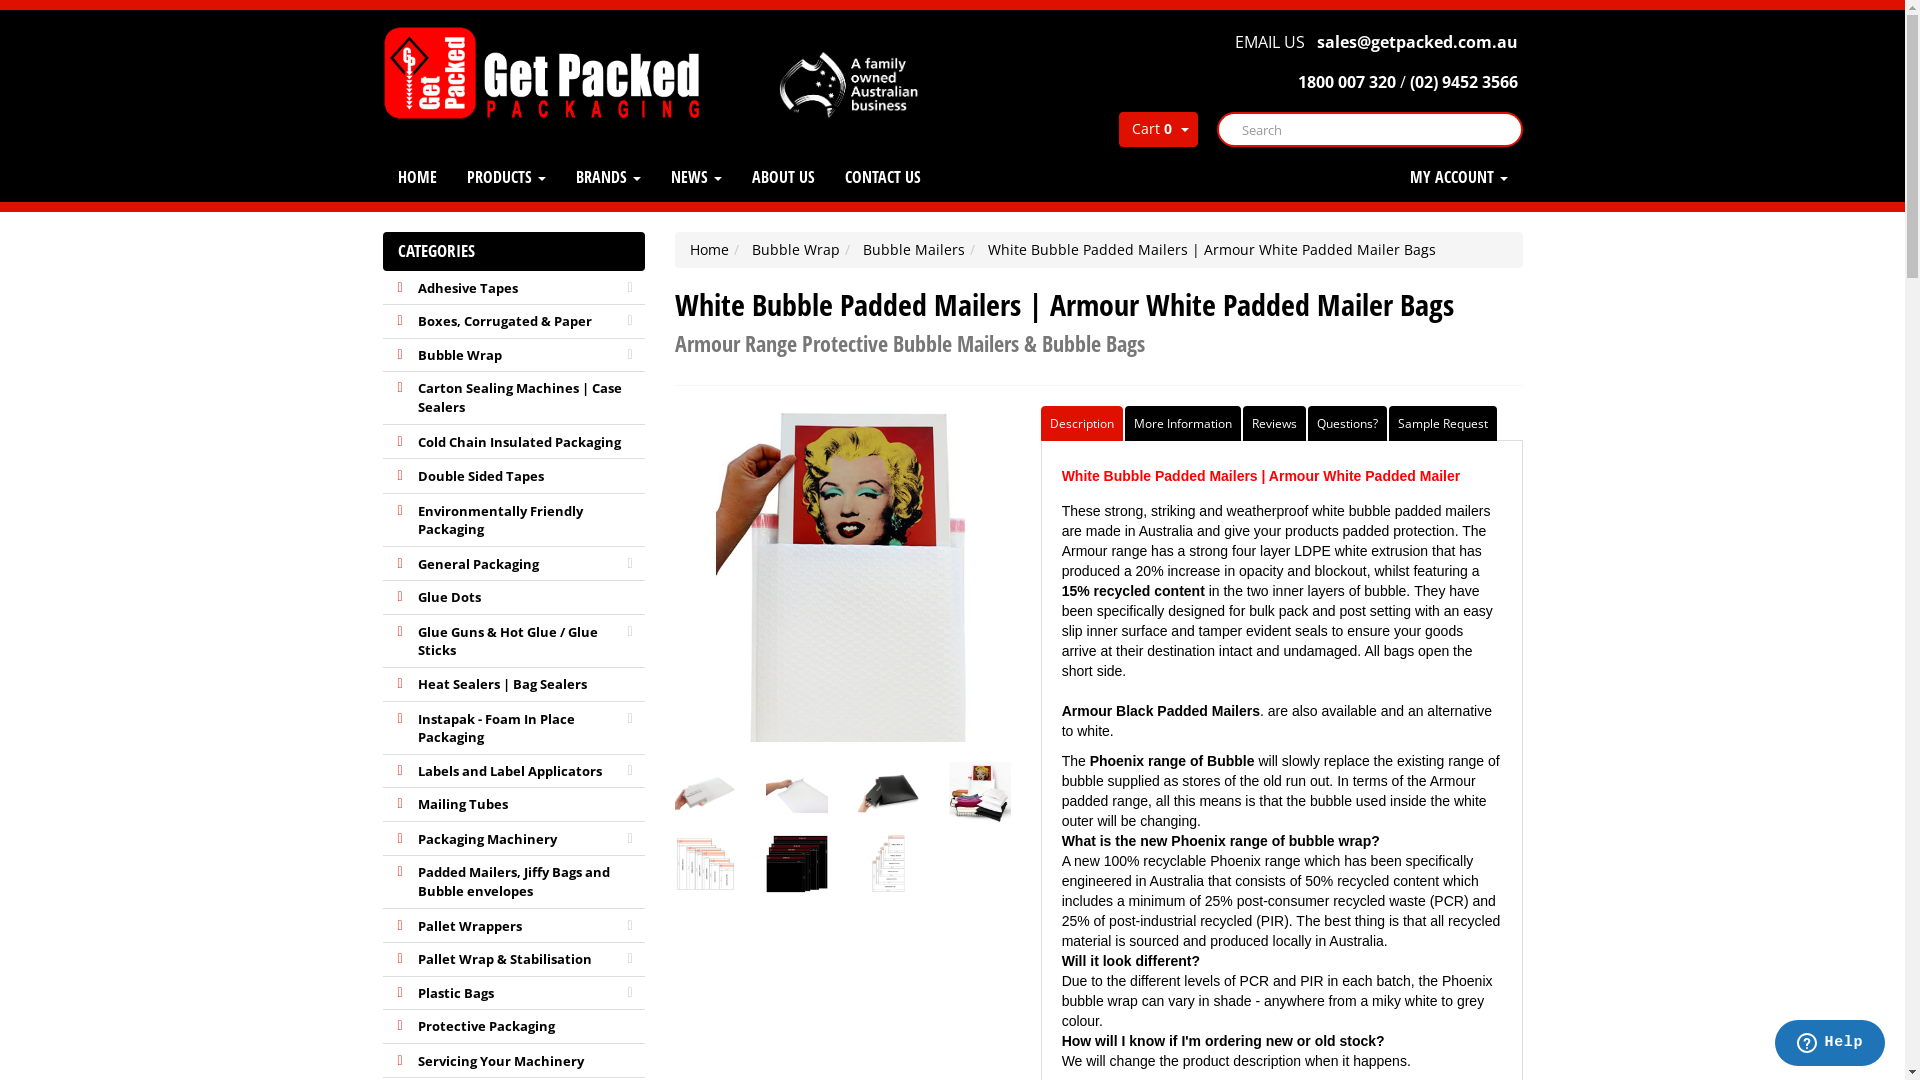 Image resolution: width=1920 pixels, height=1080 pixels. Describe the element at coordinates (1146, 130) in the screenshot. I see `Cart 0` at that location.